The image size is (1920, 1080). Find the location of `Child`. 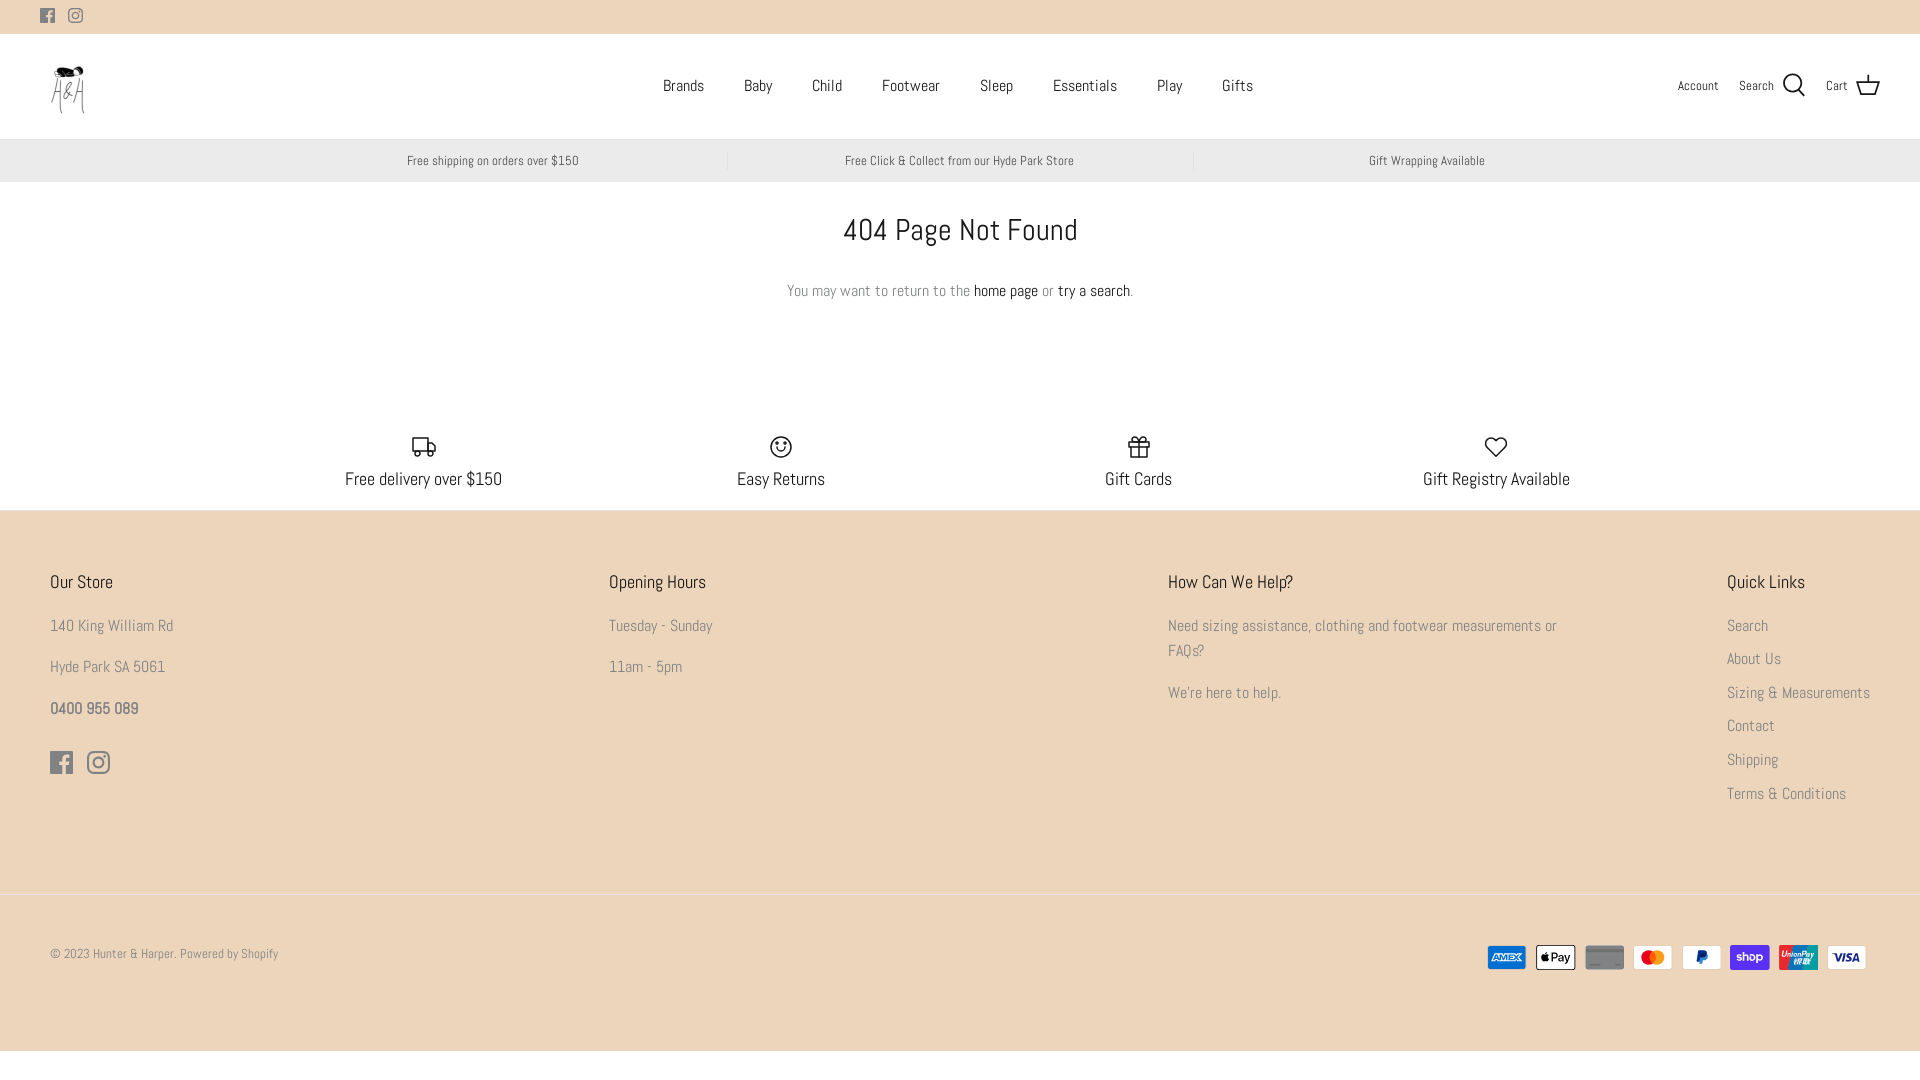

Child is located at coordinates (827, 86).